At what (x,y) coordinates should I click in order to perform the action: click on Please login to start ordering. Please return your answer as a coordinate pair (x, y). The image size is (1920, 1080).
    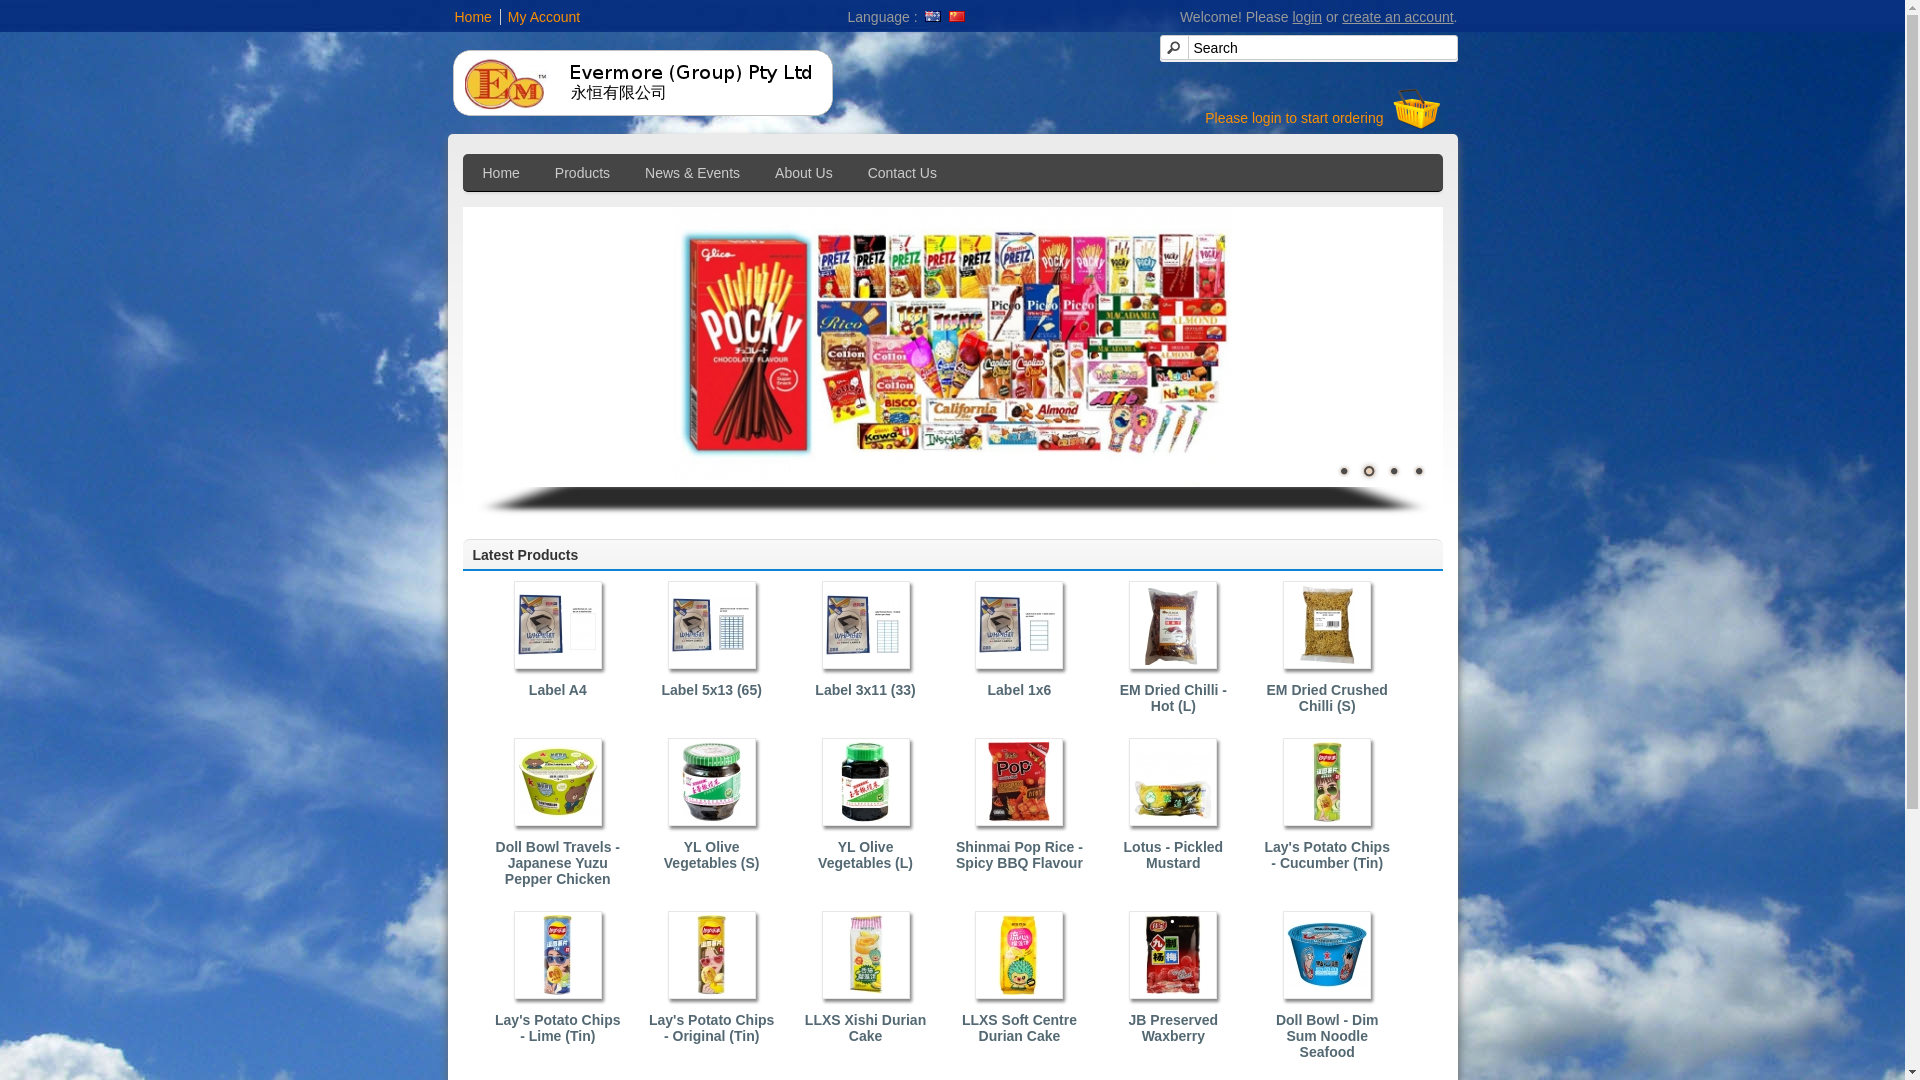
    Looking at the image, I should click on (1294, 118).